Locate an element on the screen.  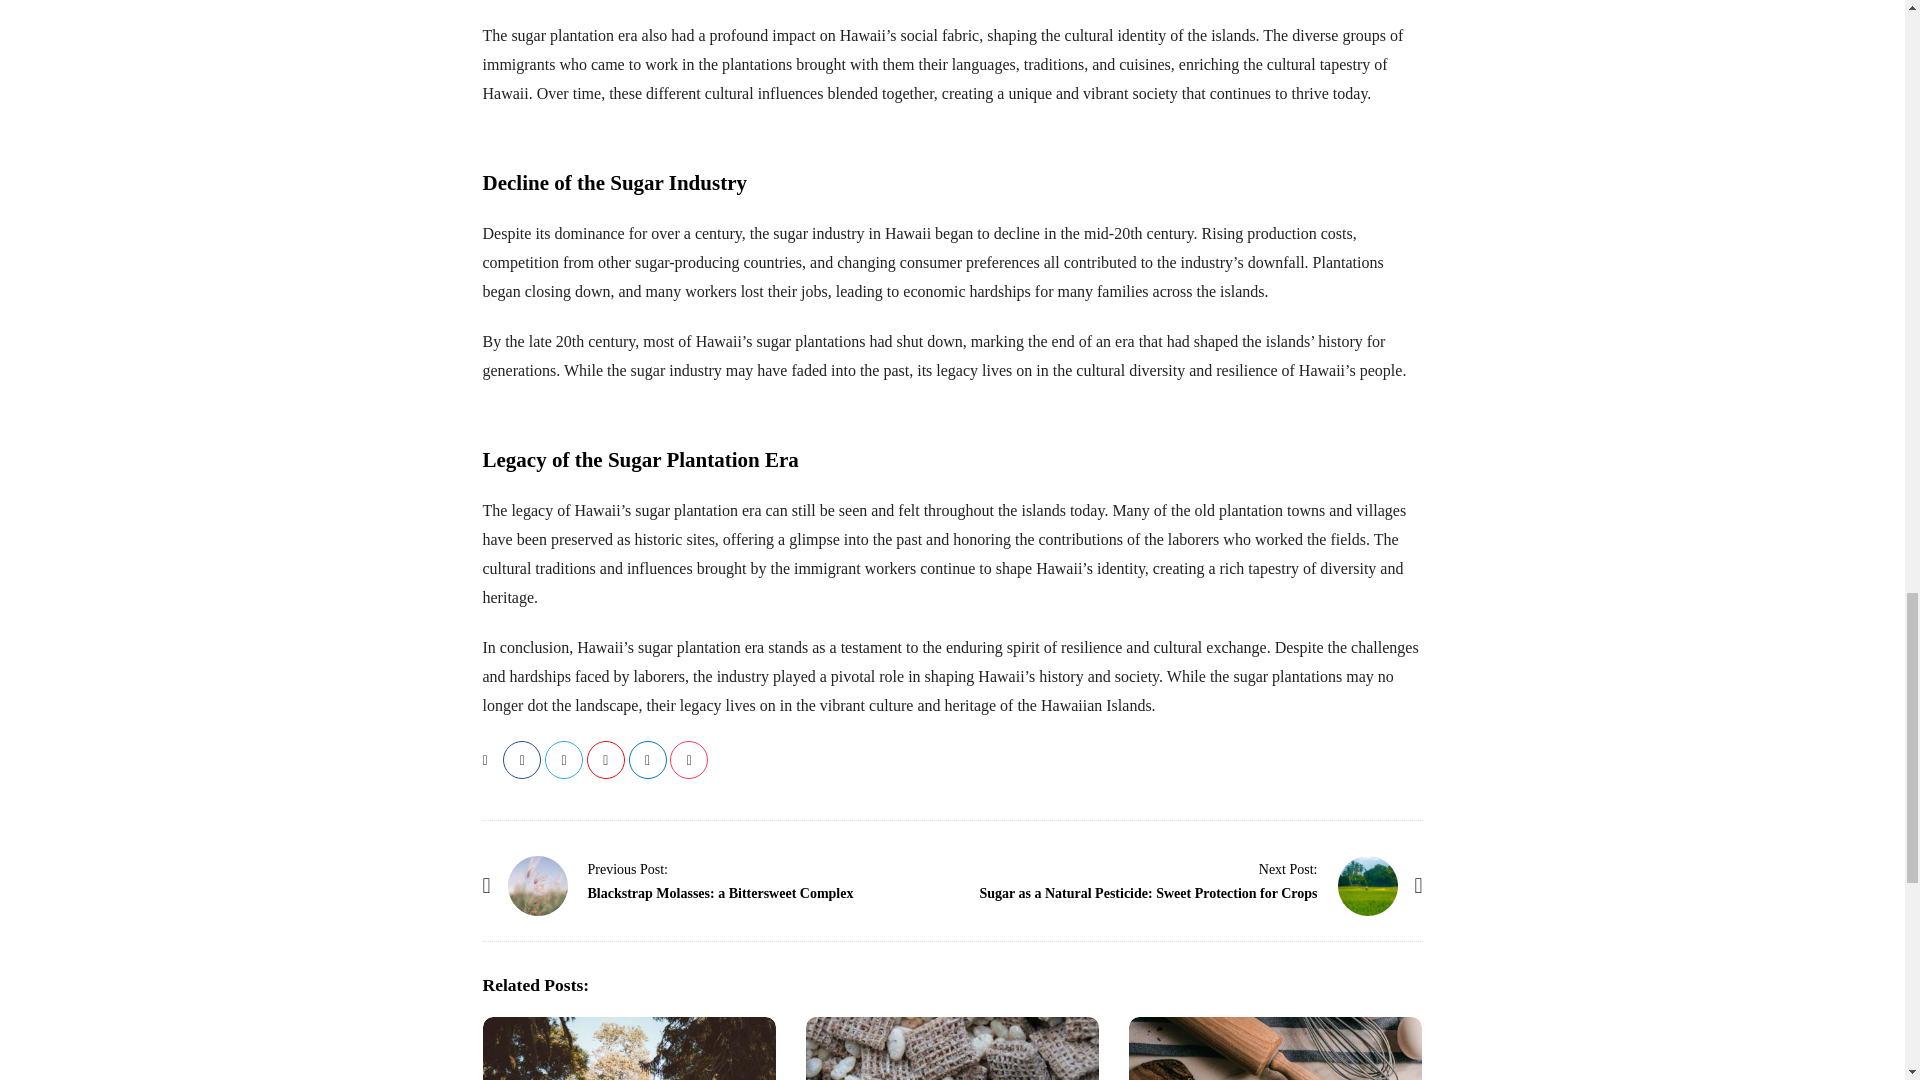
Next Post: is located at coordinates (1288, 868).